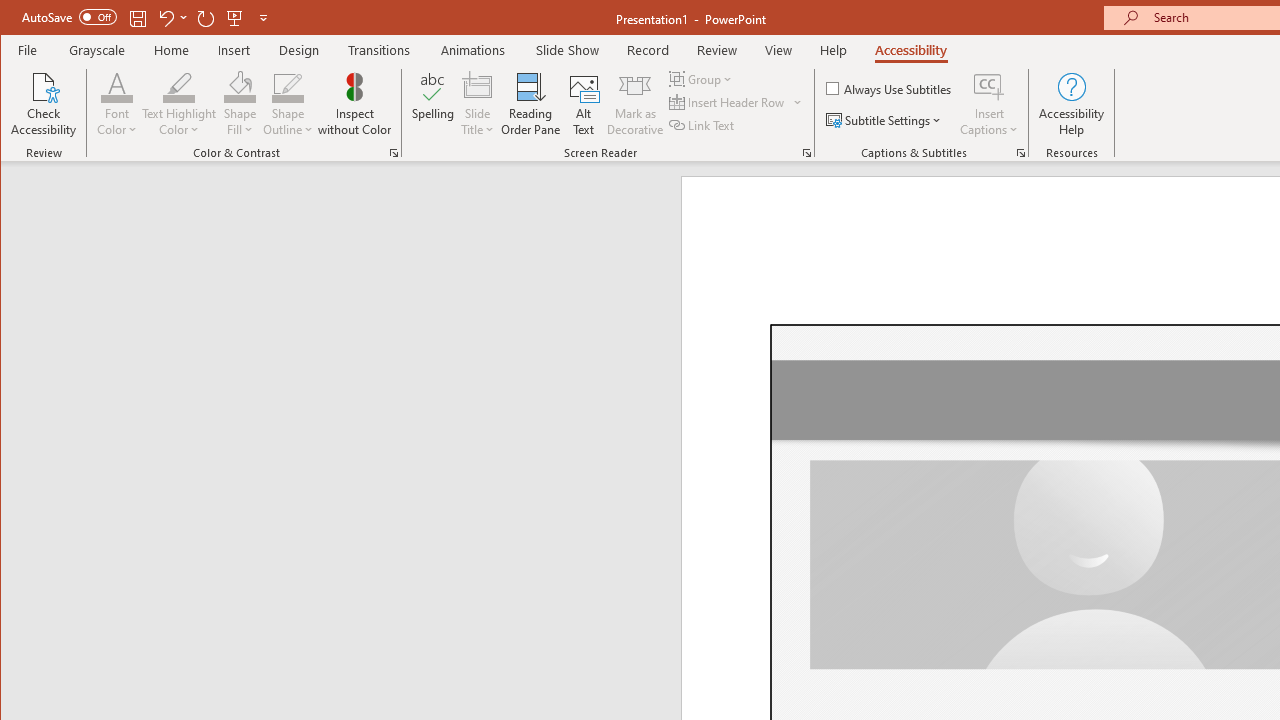 The height and width of the screenshot is (720, 1280). I want to click on Grayscale, so click(98, 50).